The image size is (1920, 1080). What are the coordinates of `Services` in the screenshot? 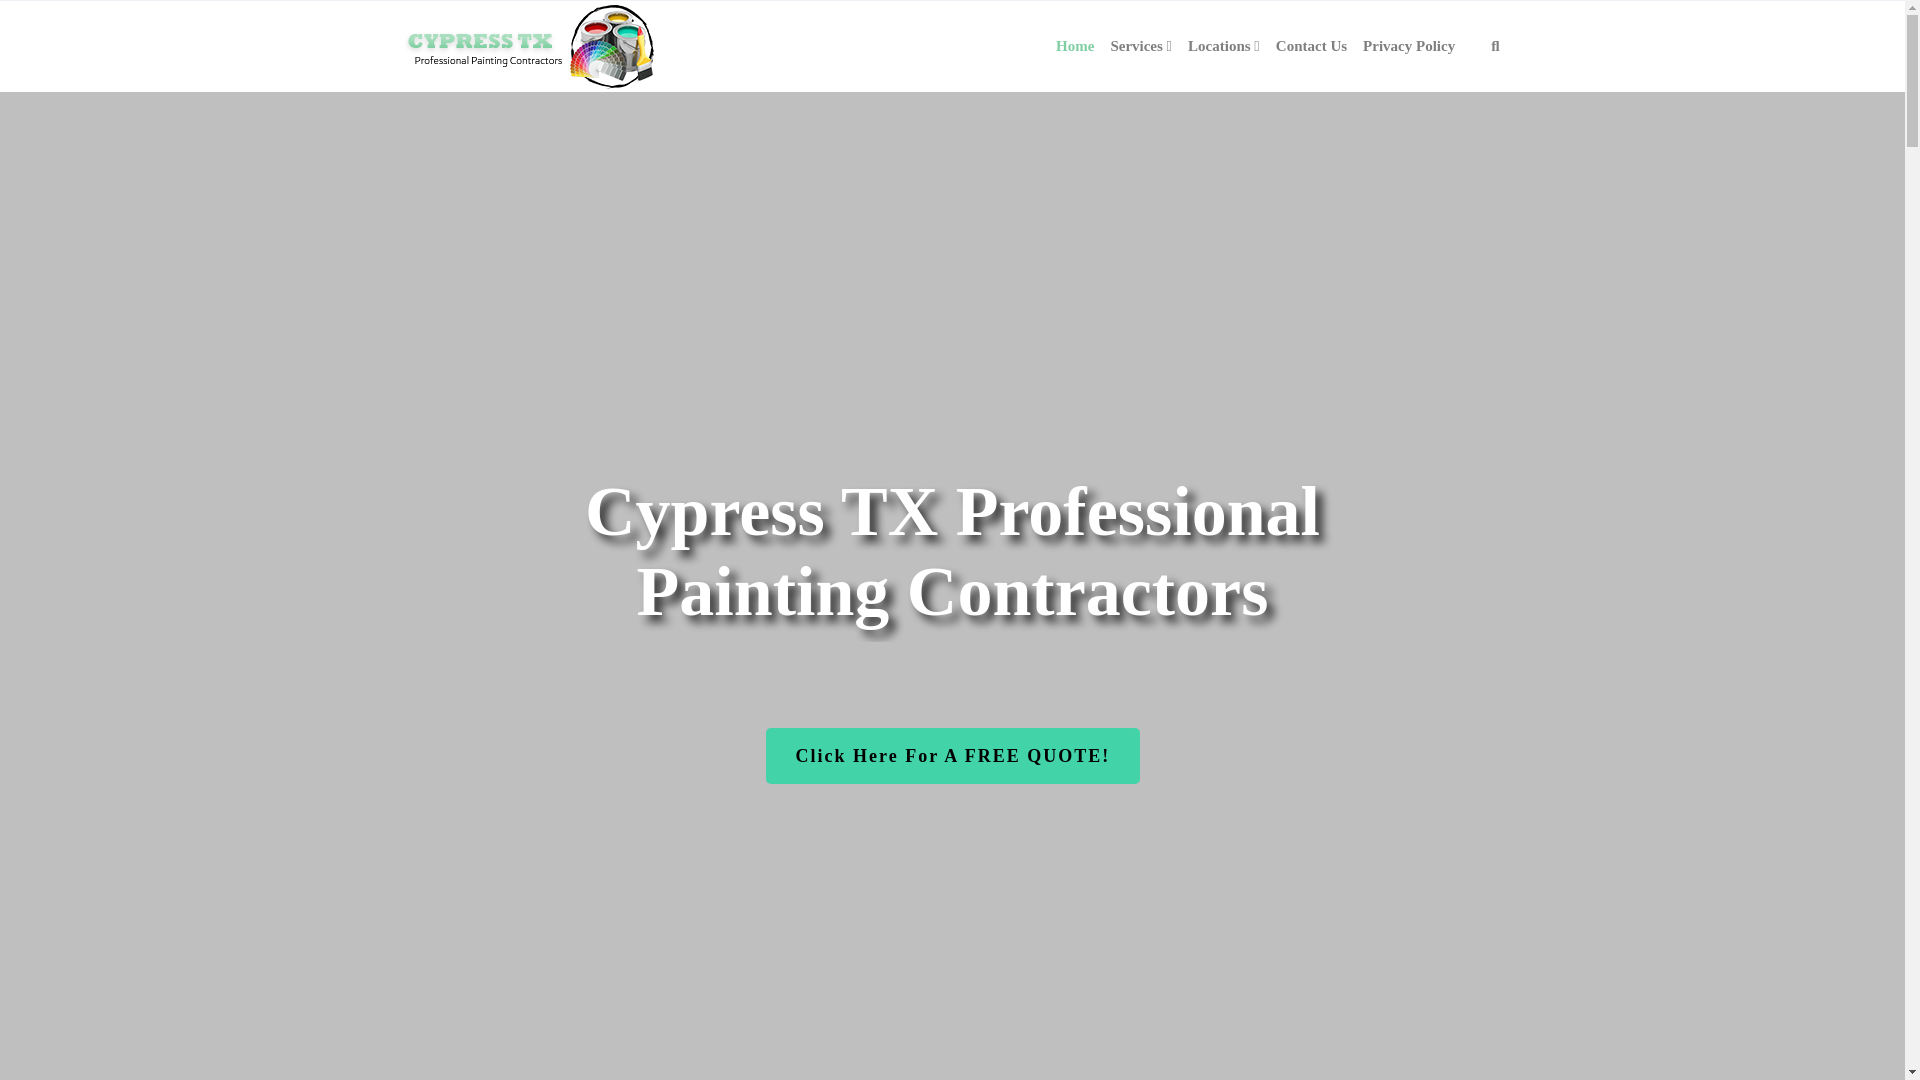 It's located at (1141, 46).